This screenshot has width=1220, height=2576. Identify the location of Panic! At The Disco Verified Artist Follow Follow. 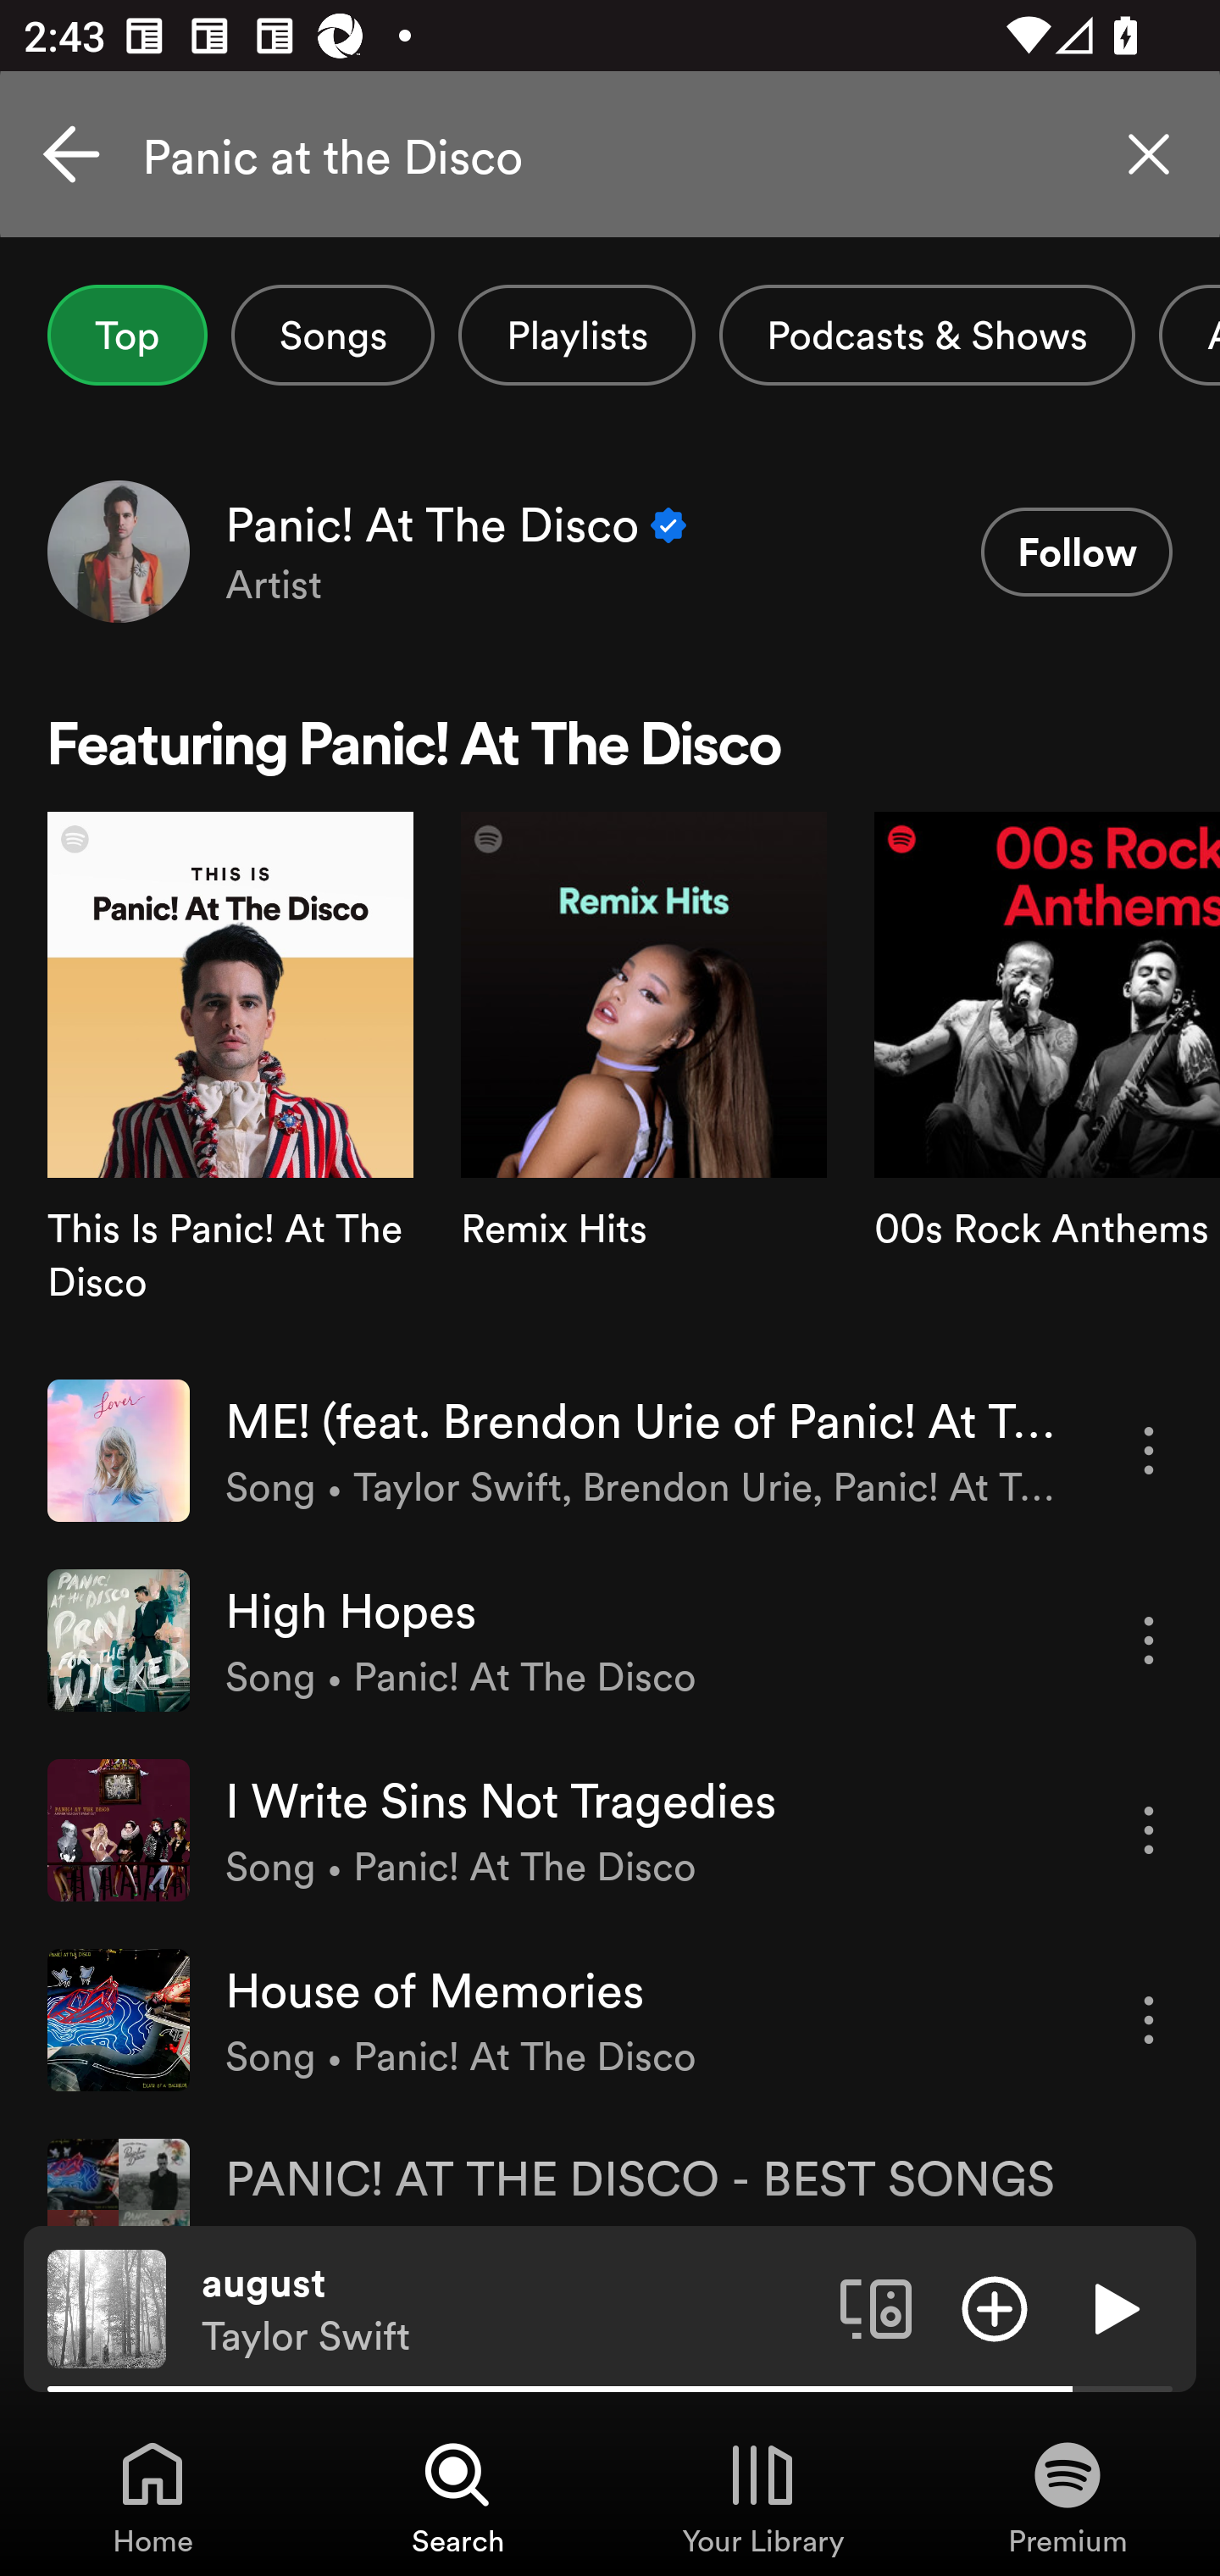
(610, 551).